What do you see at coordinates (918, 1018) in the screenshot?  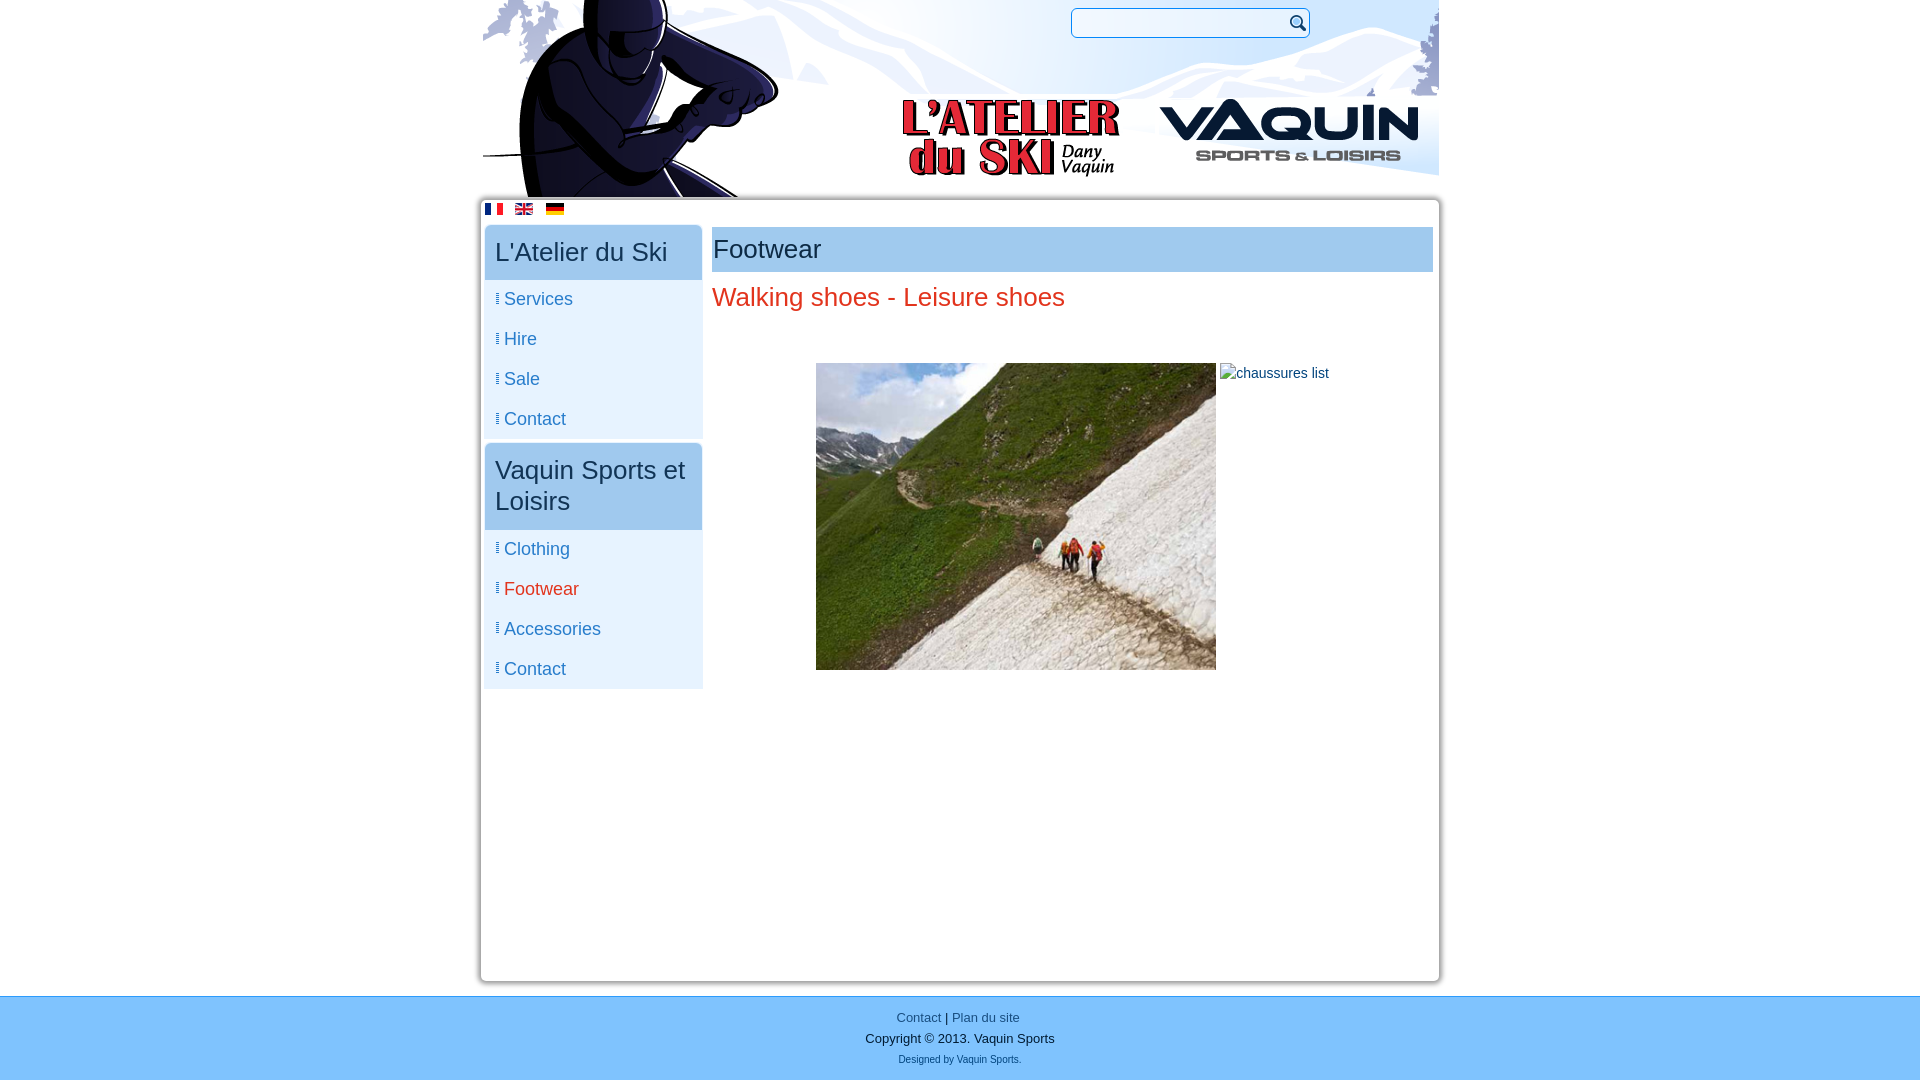 I see `Contact` at bounding box center [918, 1018].